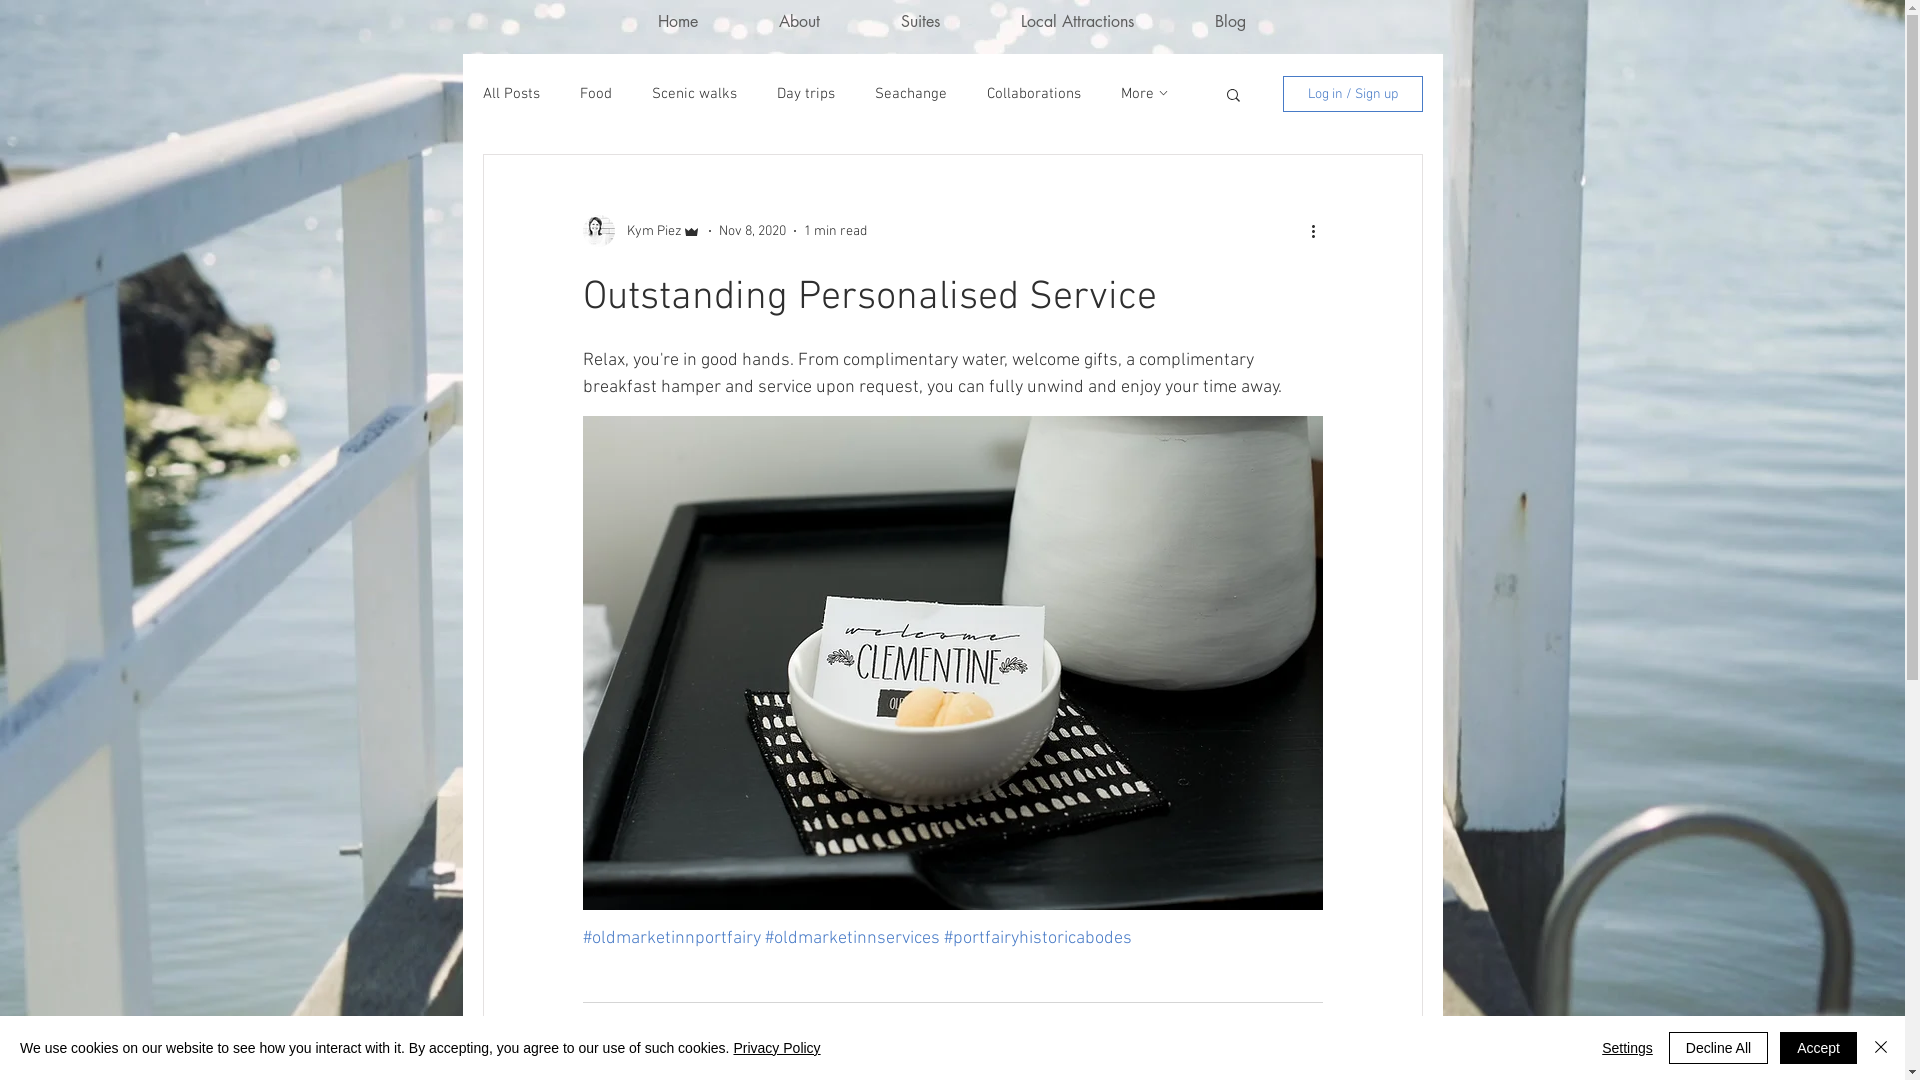 The width and height of the screenshot is (1920, 1080). What do you see at coordinates (920, 13) in the screenshot?
I see `Suites` at bounding box center [920, 13].